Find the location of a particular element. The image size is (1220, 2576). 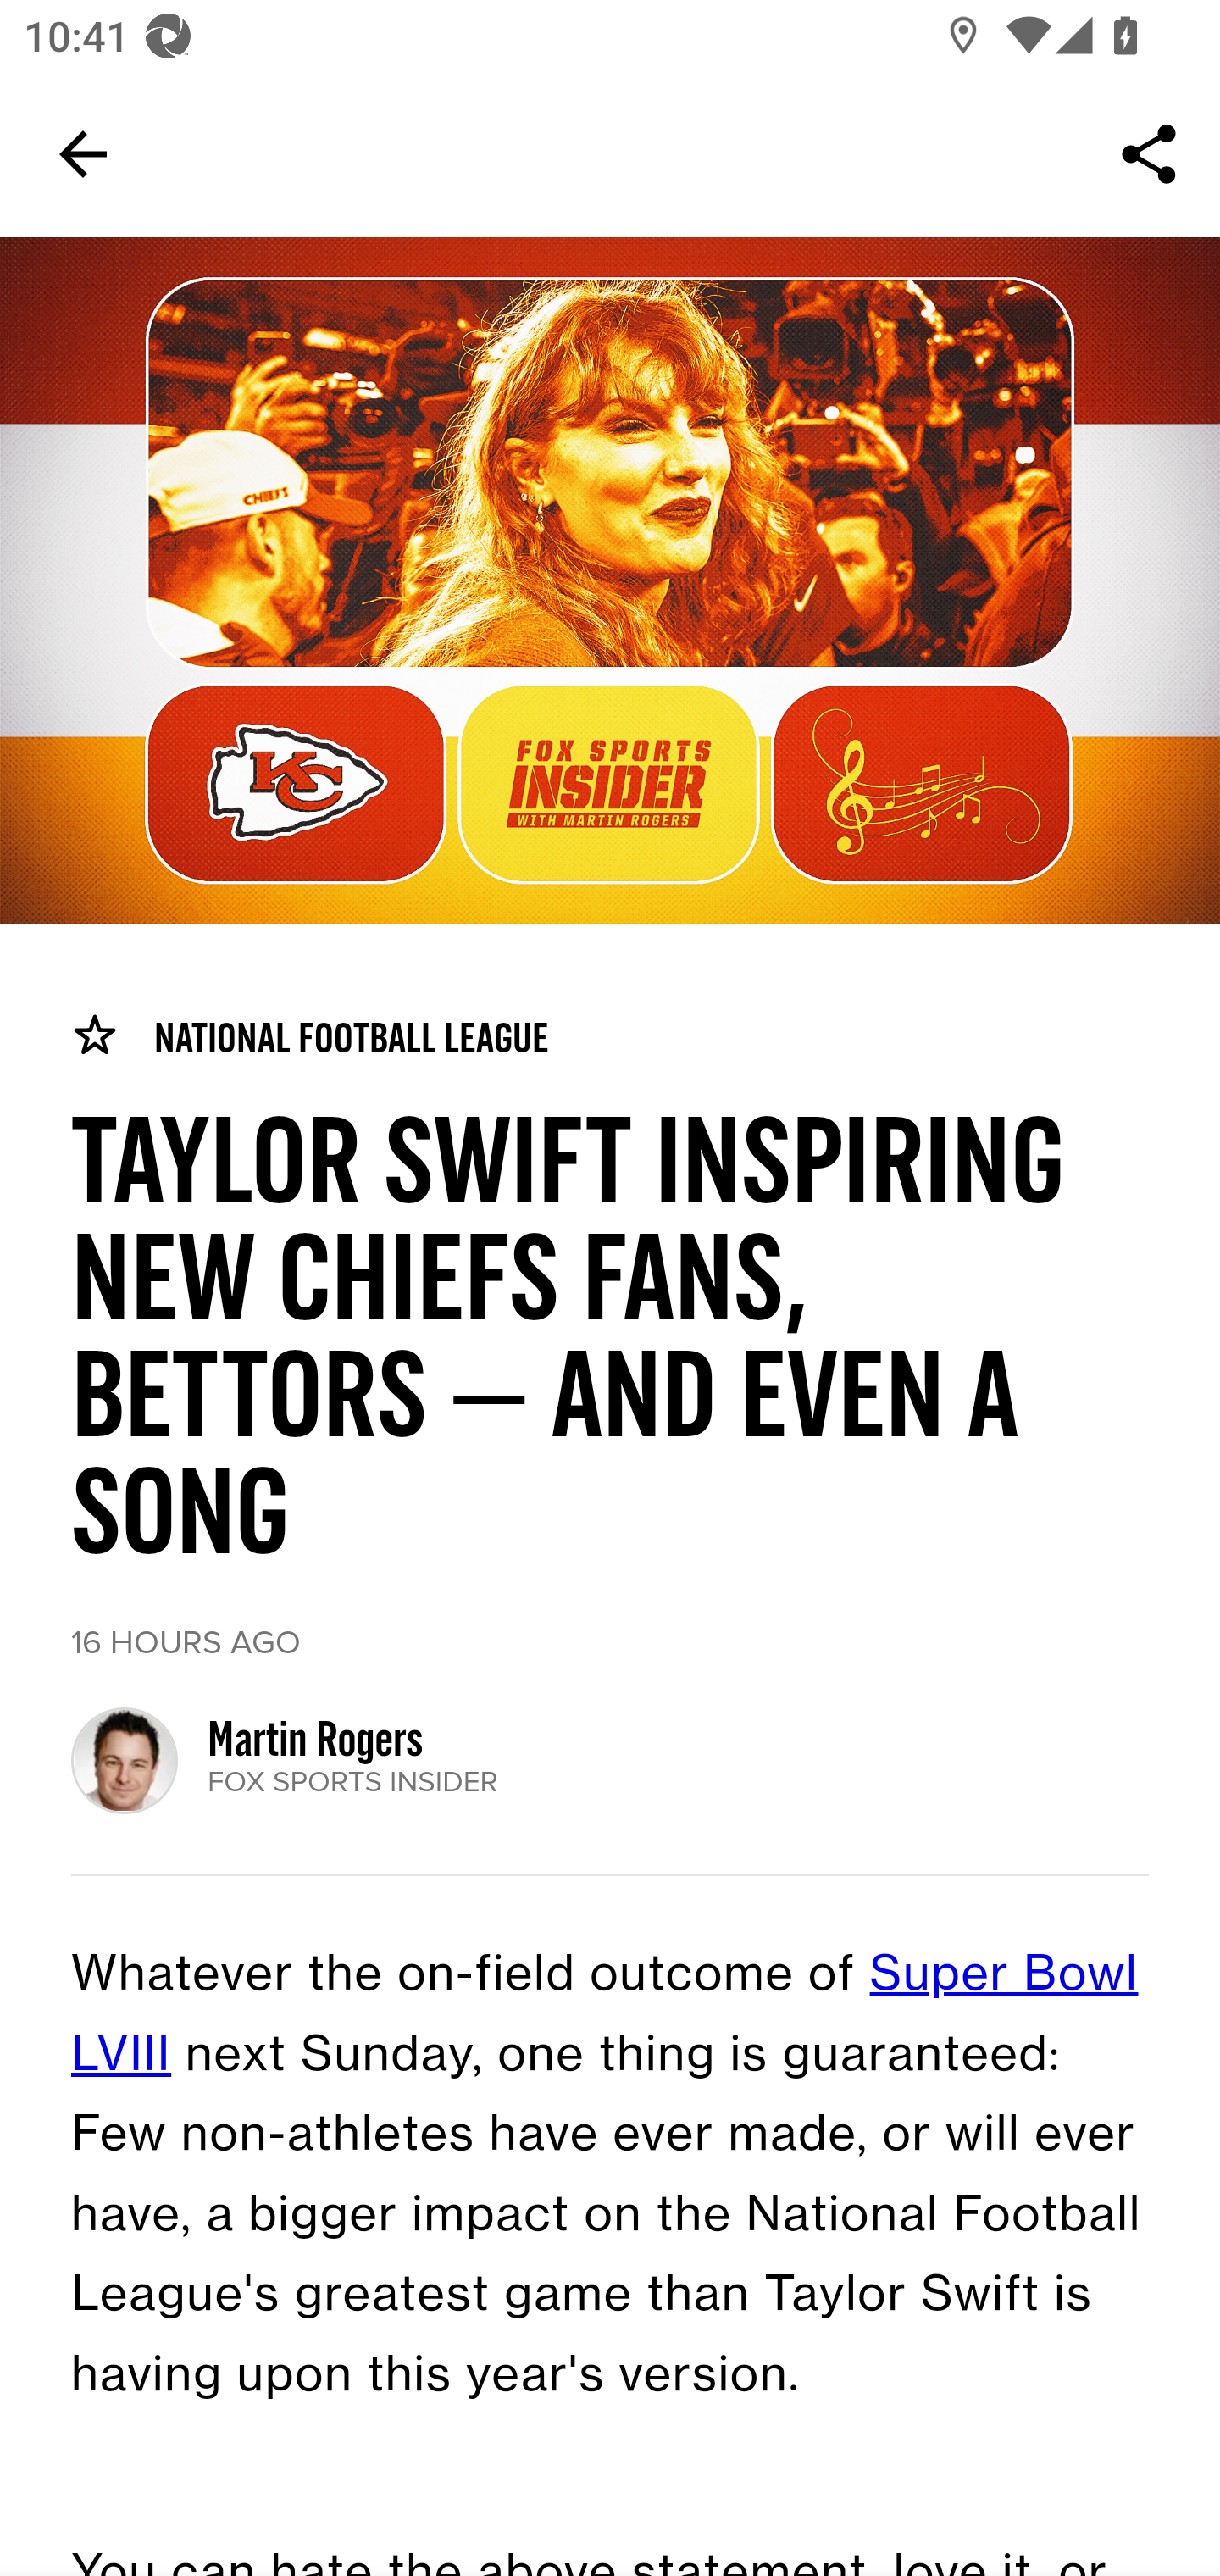

Navigate up is located at coordinates (83, 154).